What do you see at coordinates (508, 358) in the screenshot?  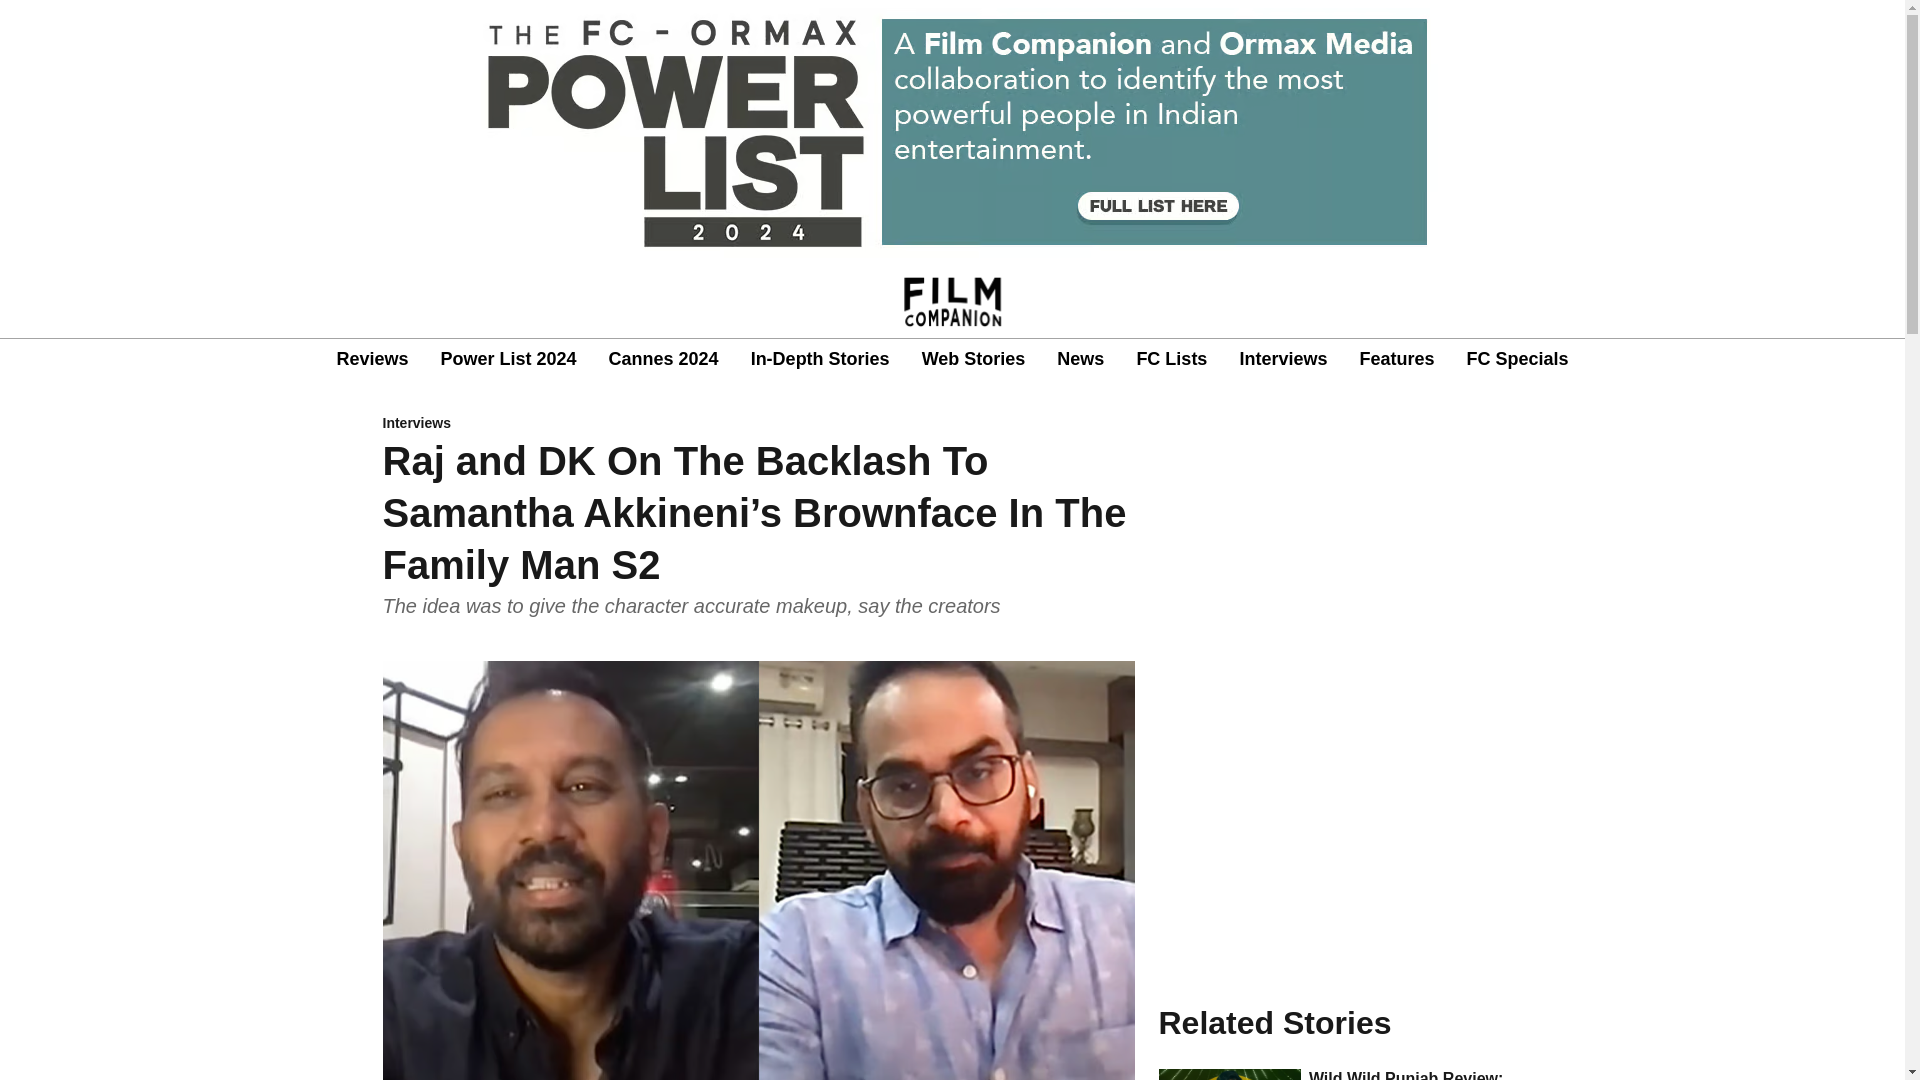 I see `Power List 2024` at bounding box center [508, 358].